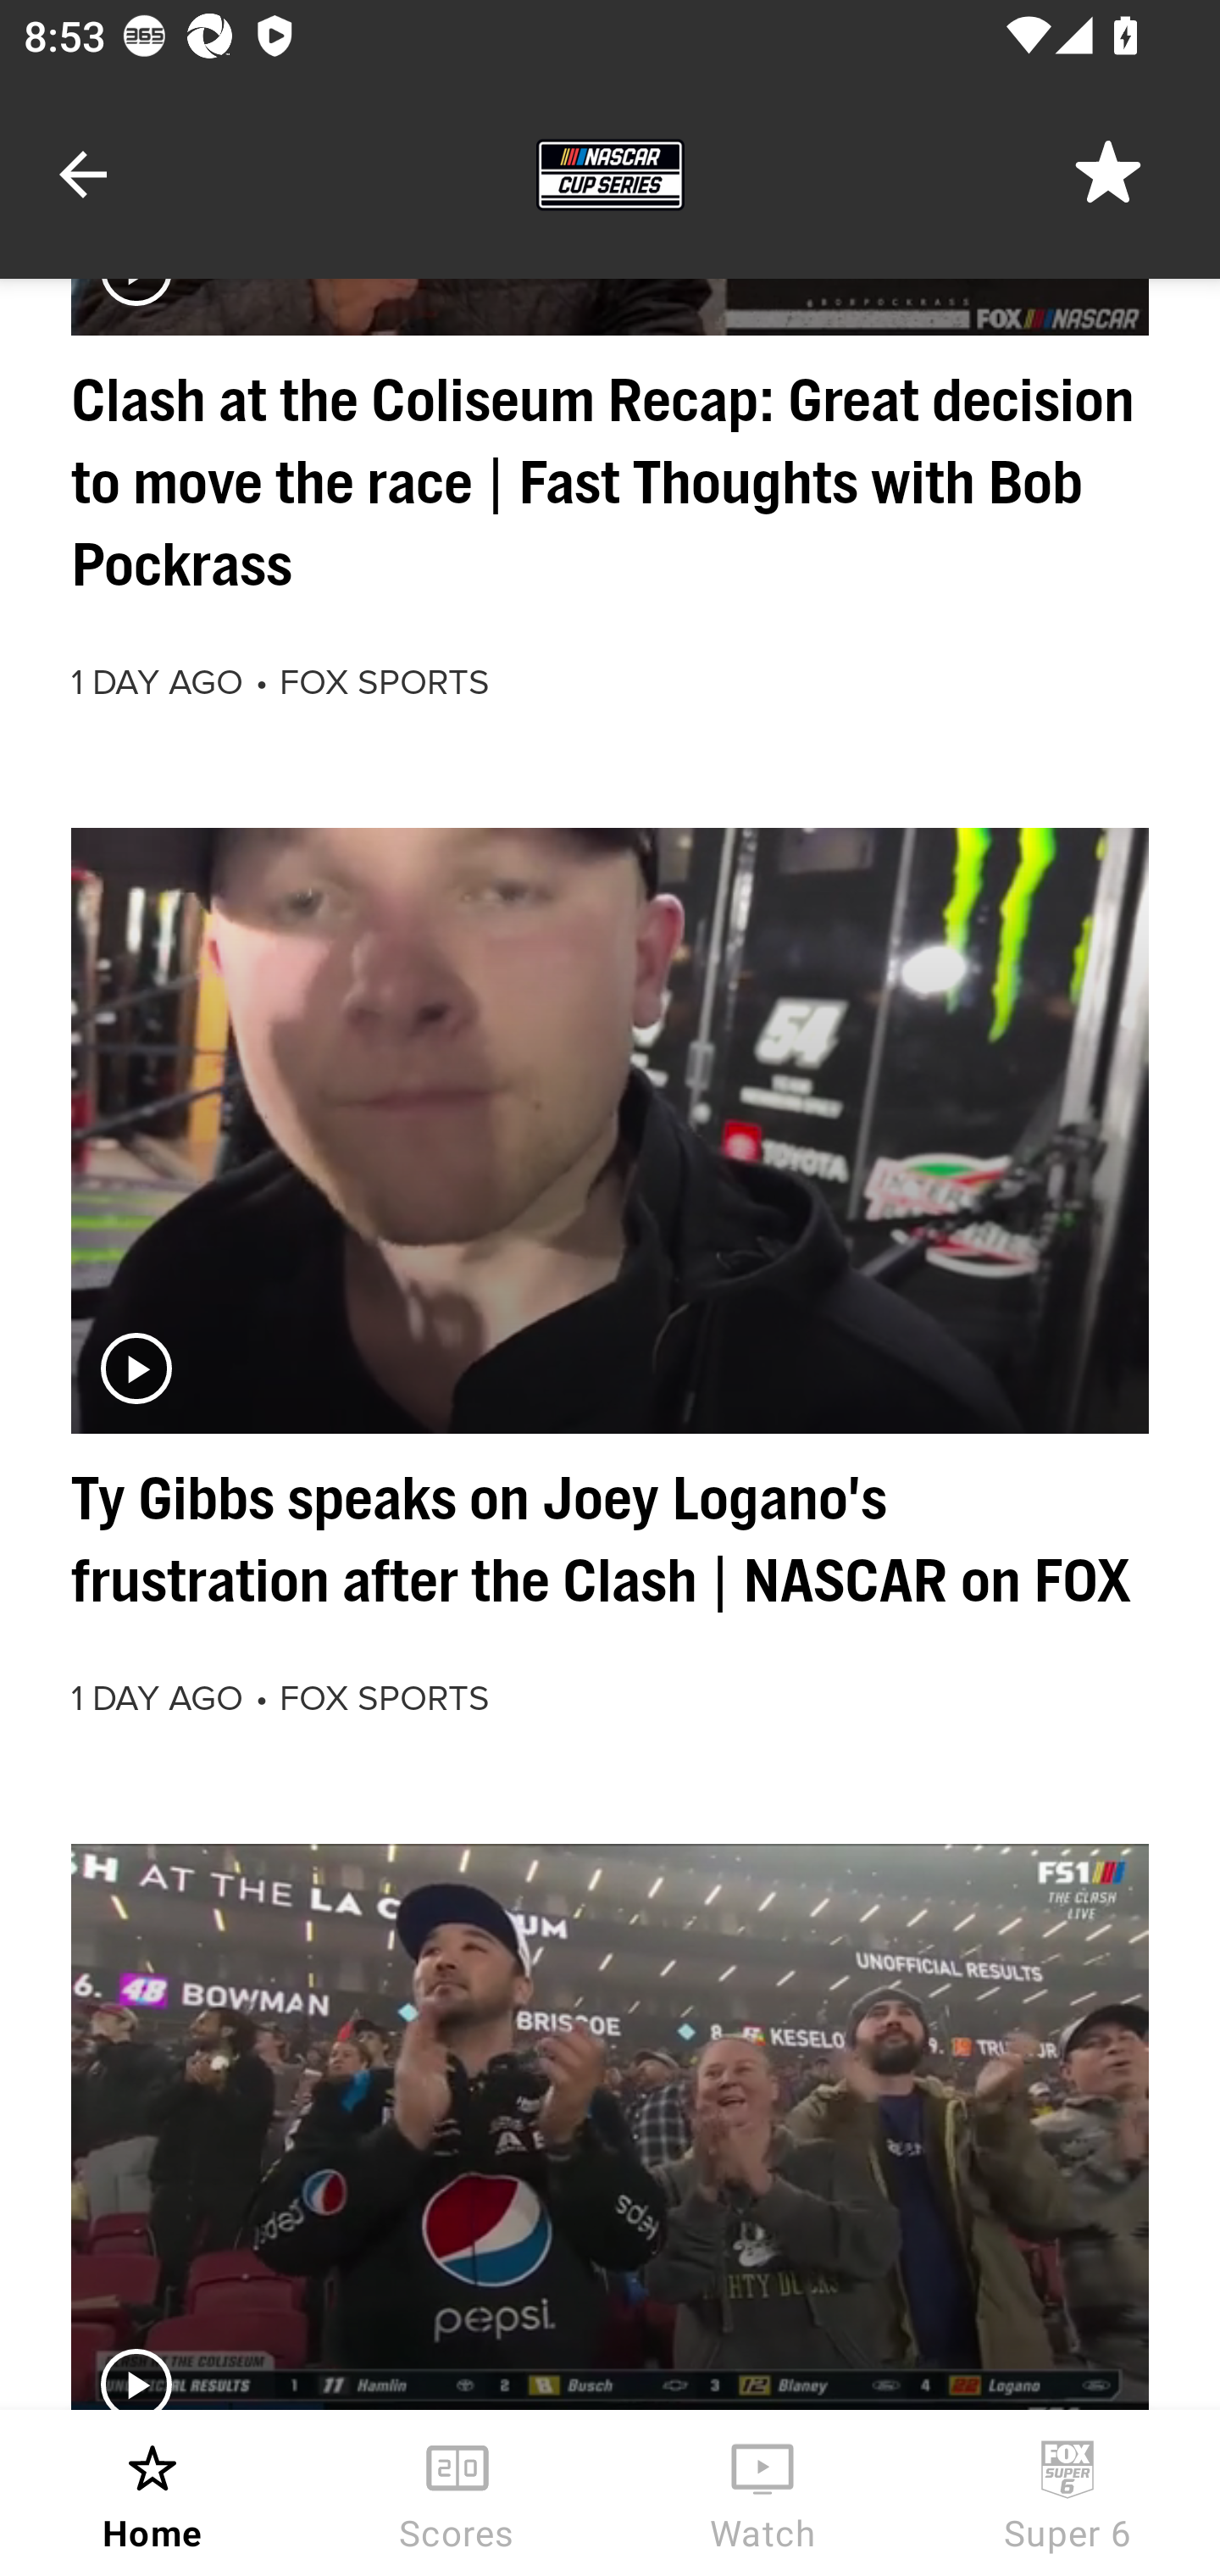 This screenshot has width=1220, height=2576. I want to click on Super 6, so click(1067, 2493).